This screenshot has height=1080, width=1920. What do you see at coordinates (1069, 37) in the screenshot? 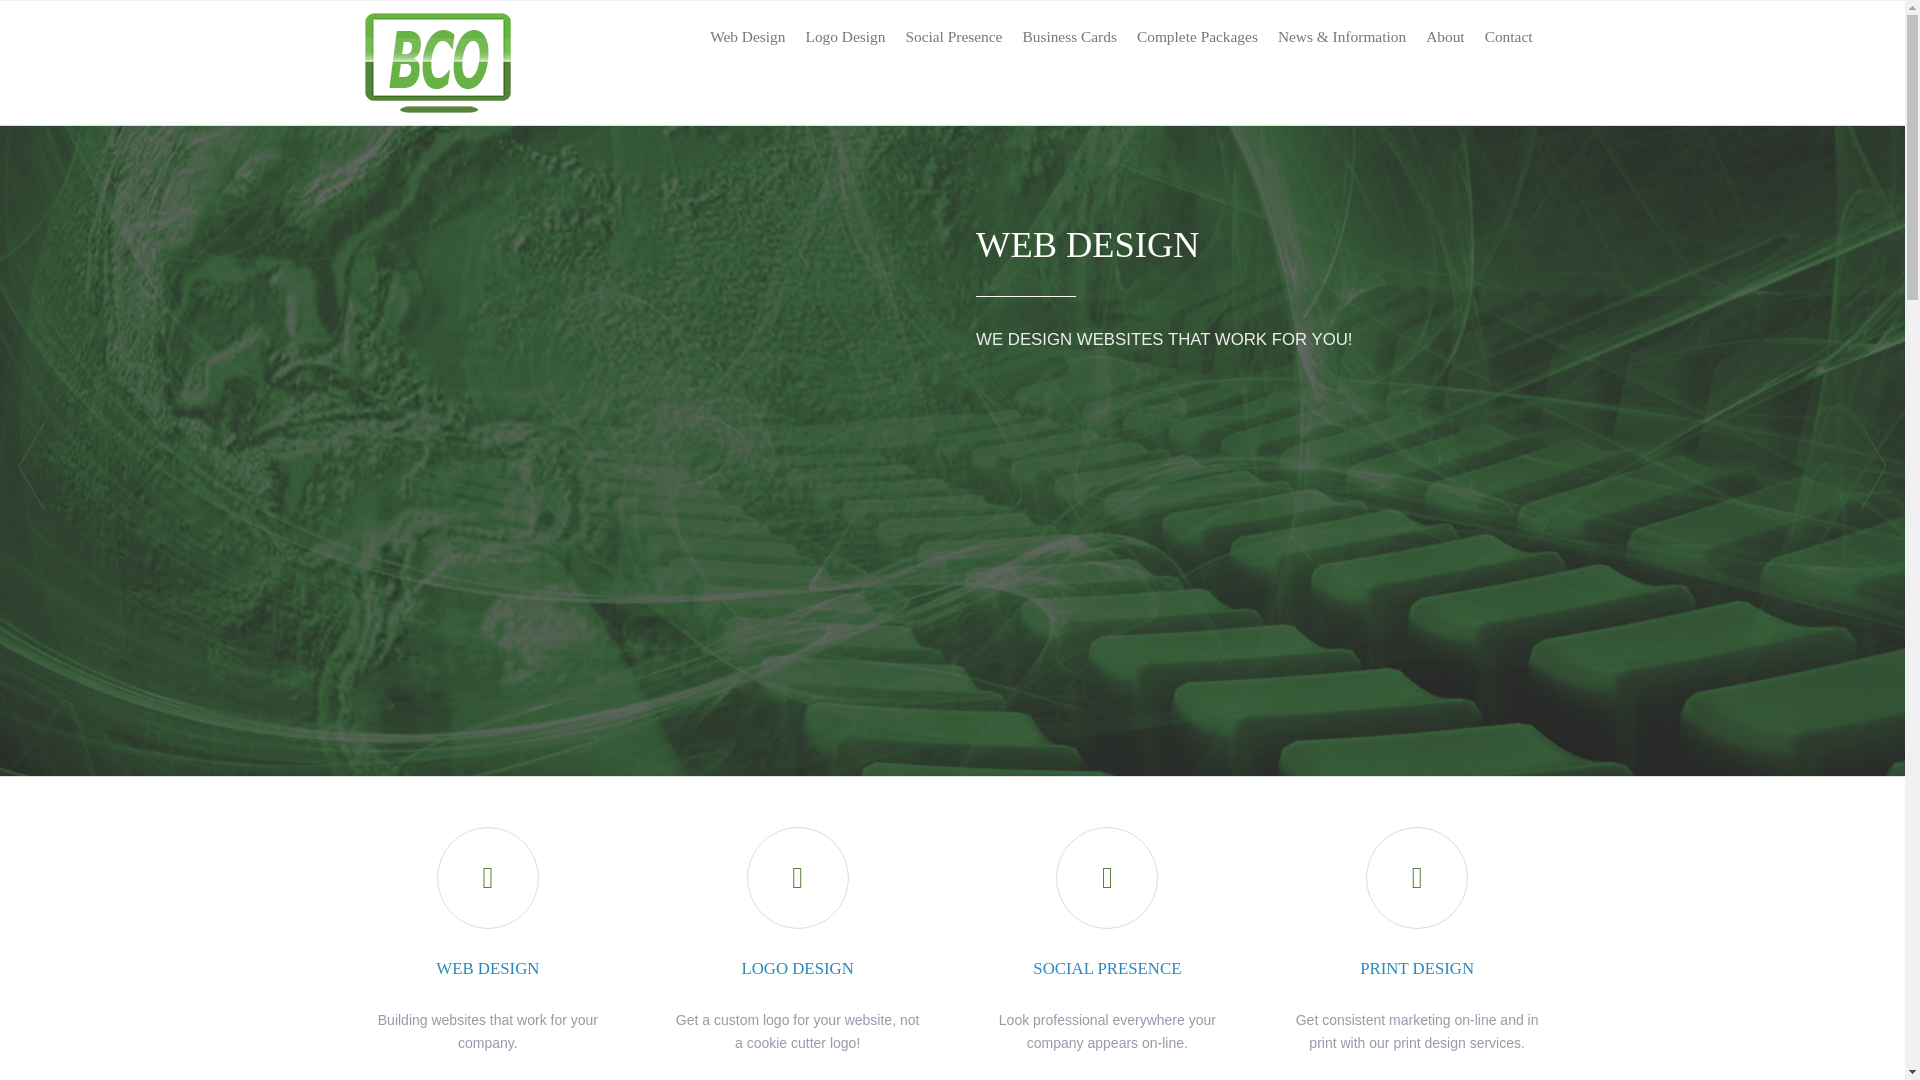
I see `Business Cards` at bounding box center [1069, 37].